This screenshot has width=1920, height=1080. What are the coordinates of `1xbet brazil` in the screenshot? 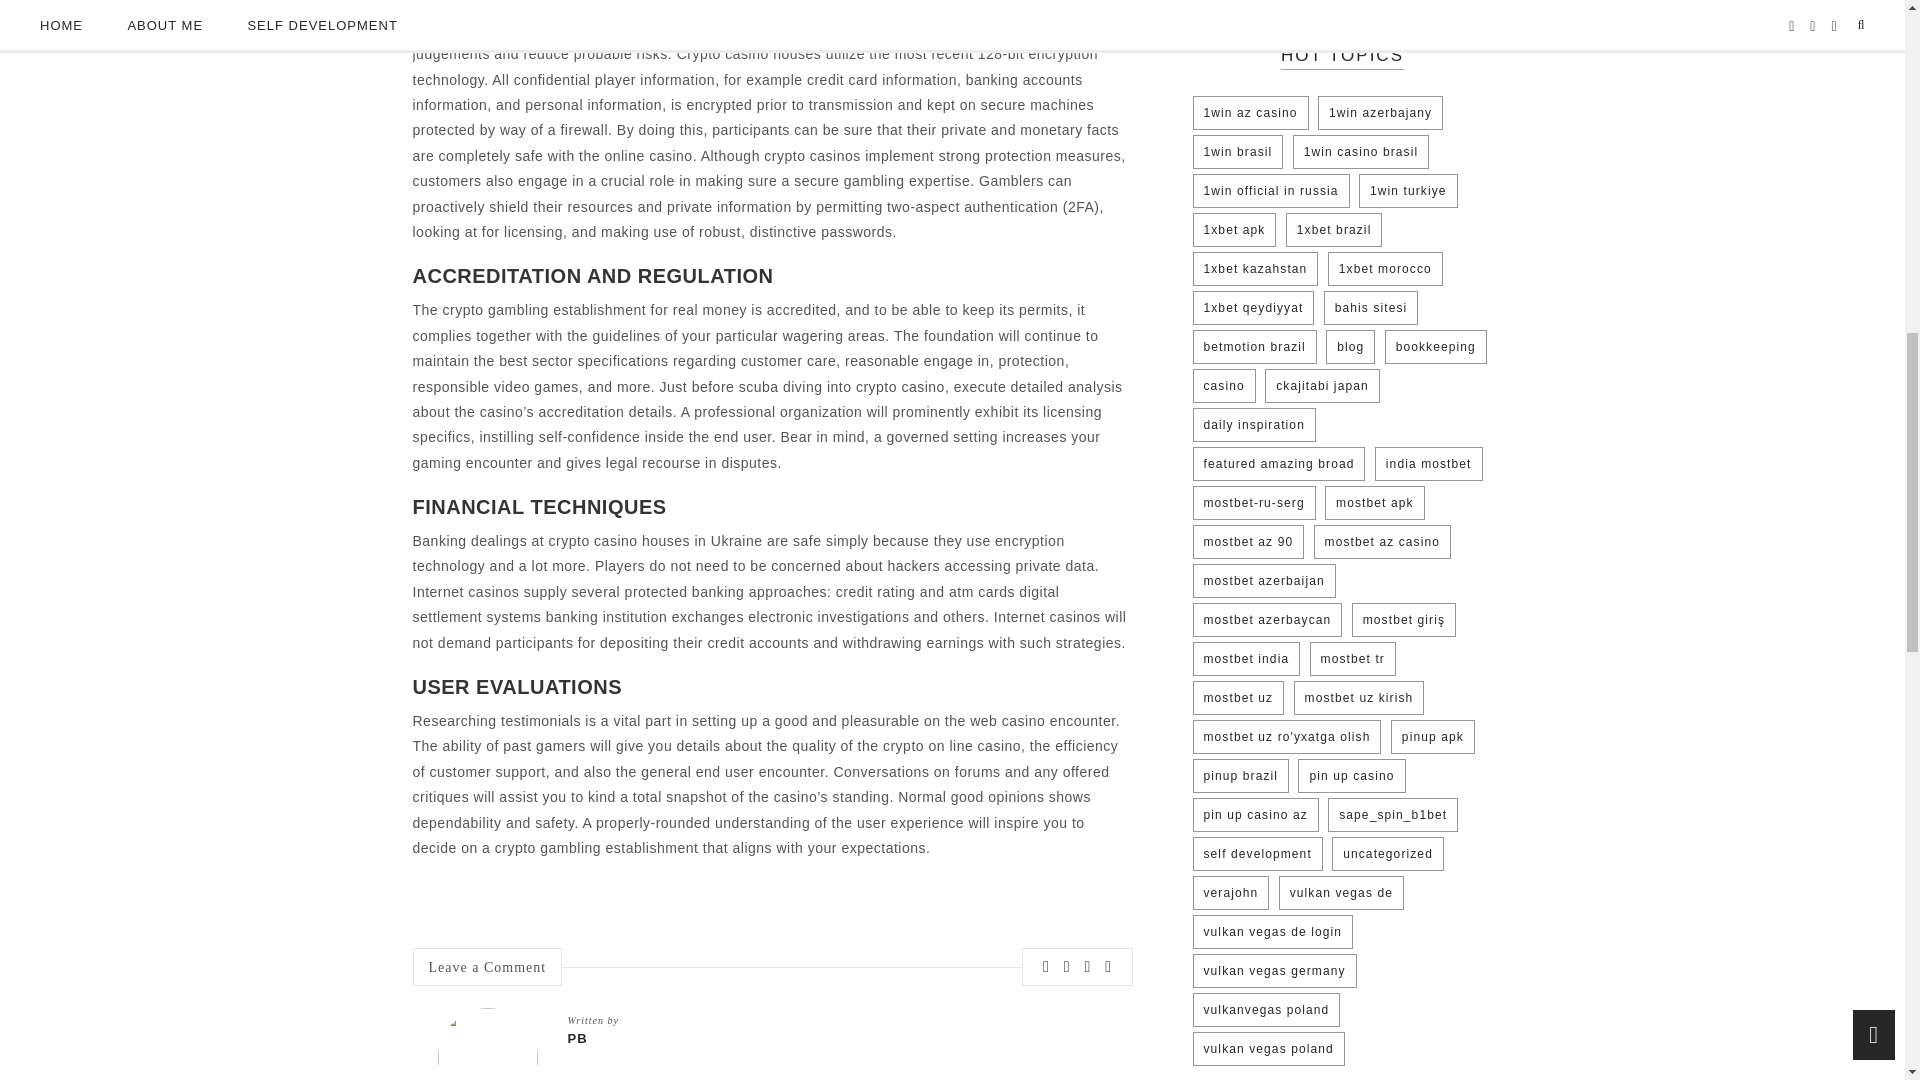 It's located at (1334, 230).